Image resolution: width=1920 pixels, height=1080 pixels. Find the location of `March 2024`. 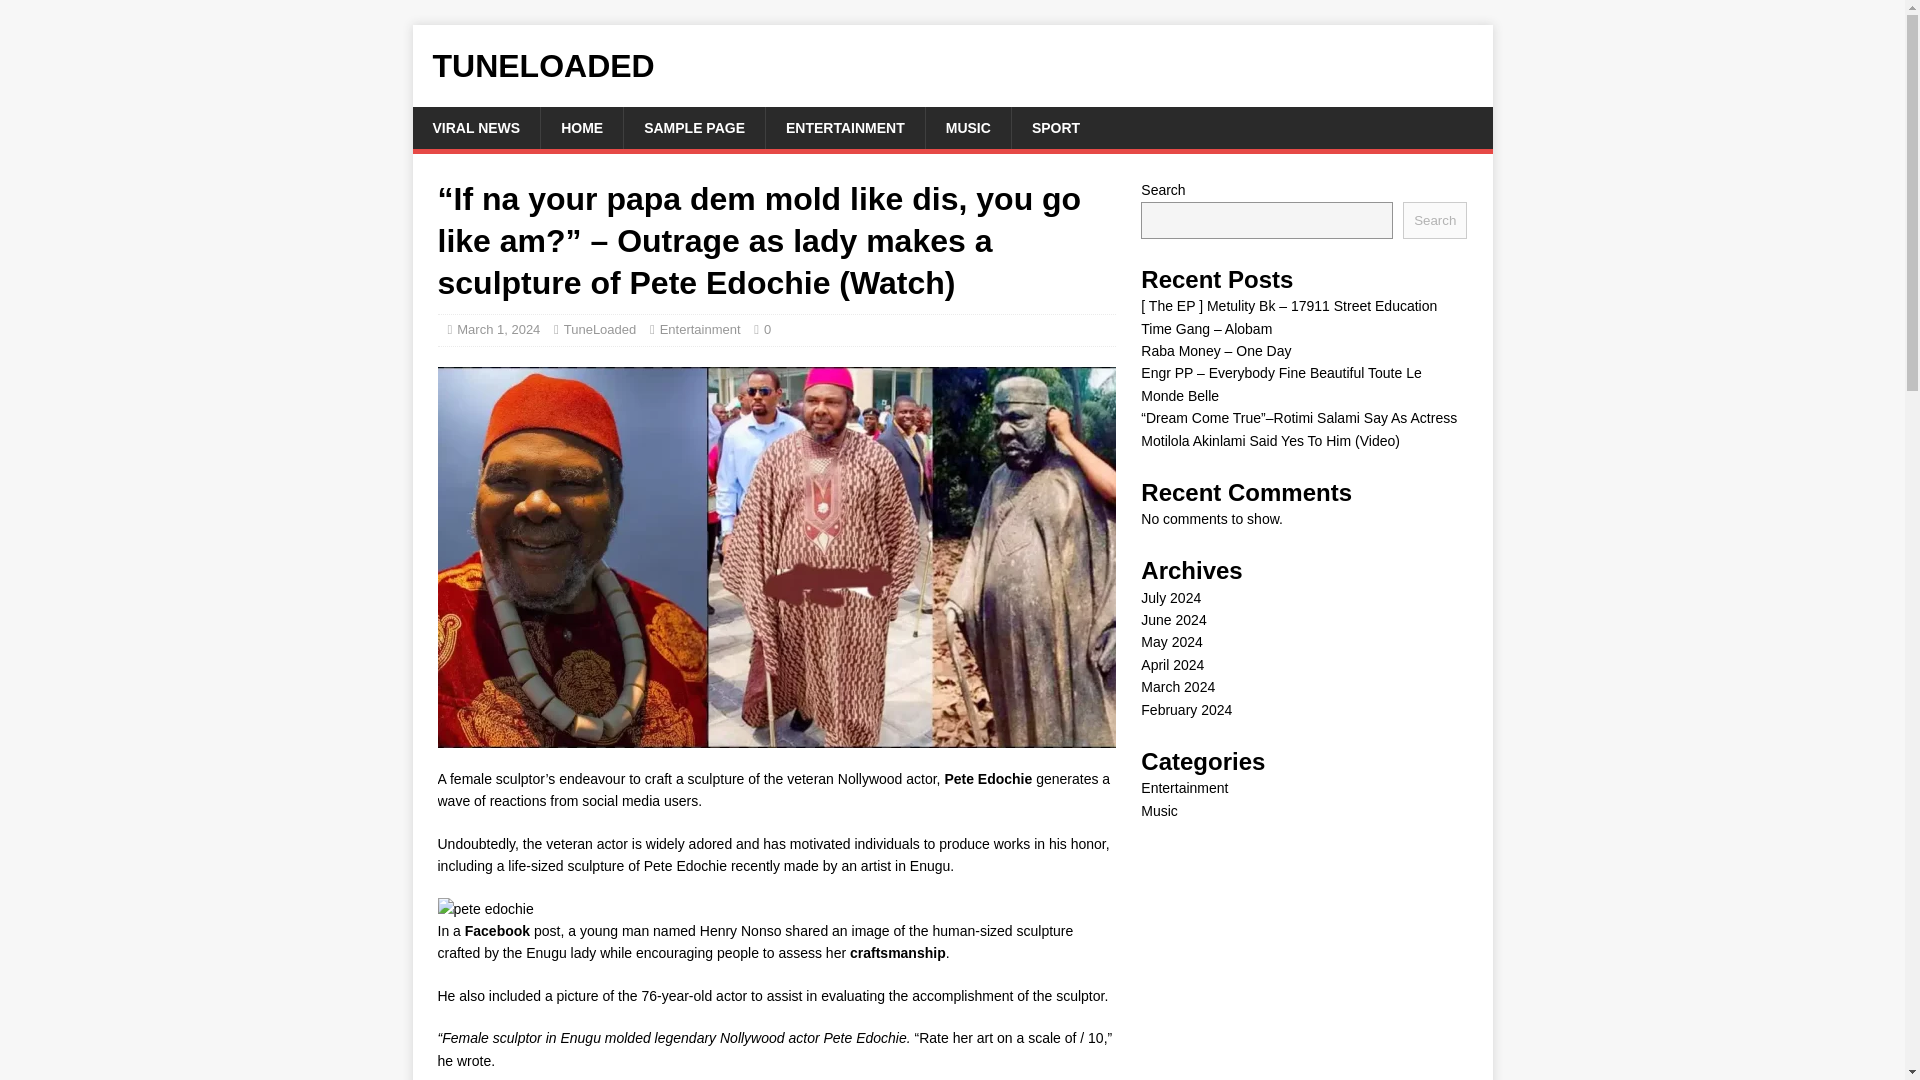

March 2024 is located at coordinates (1178, 687).